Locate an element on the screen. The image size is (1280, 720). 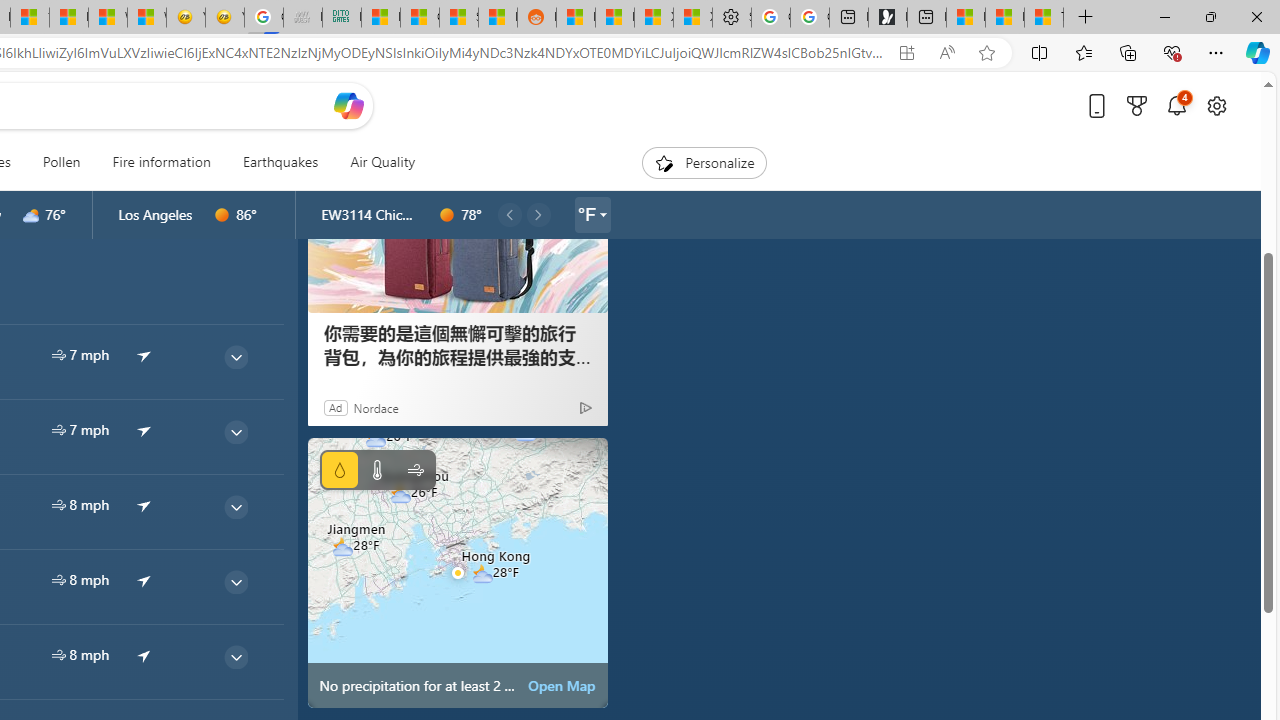
Air Quality is located at coordinates (382, 162).